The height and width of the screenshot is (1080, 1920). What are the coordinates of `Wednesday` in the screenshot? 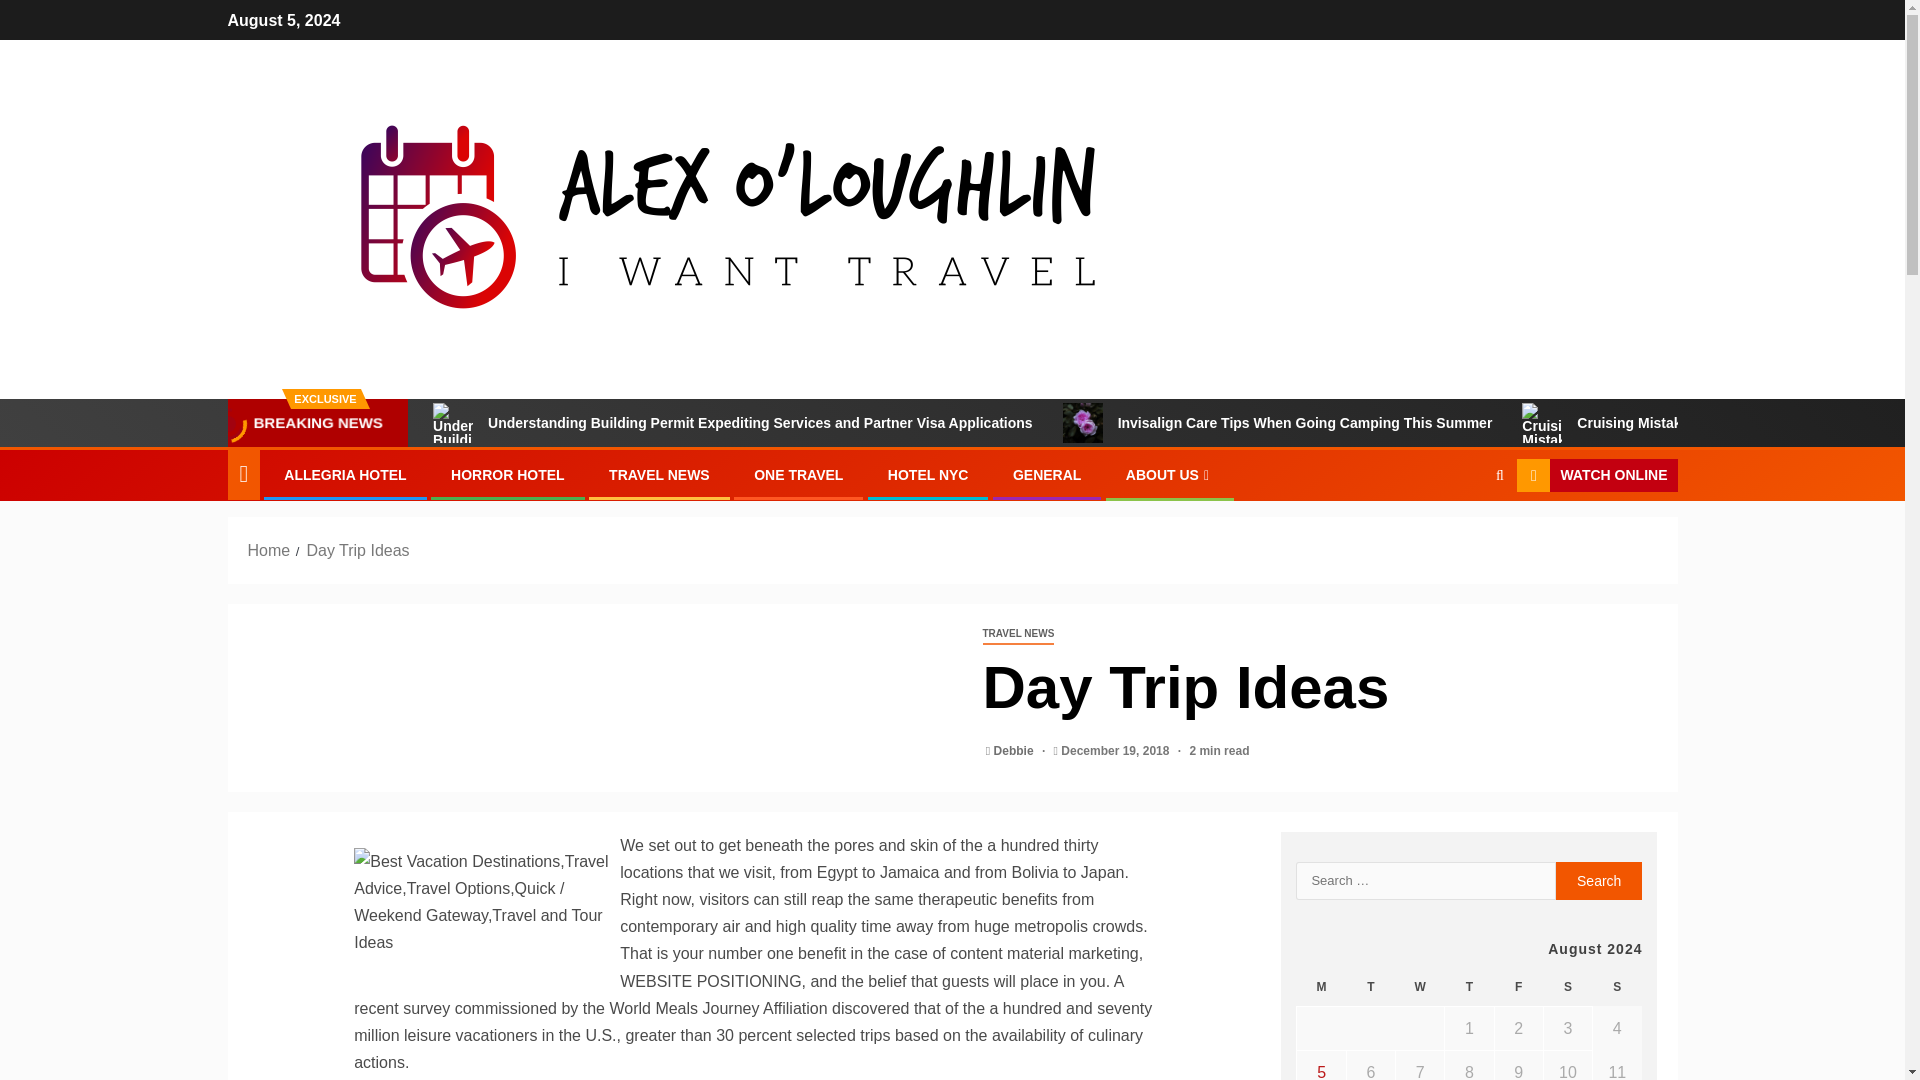 It's located at (1420, 986).